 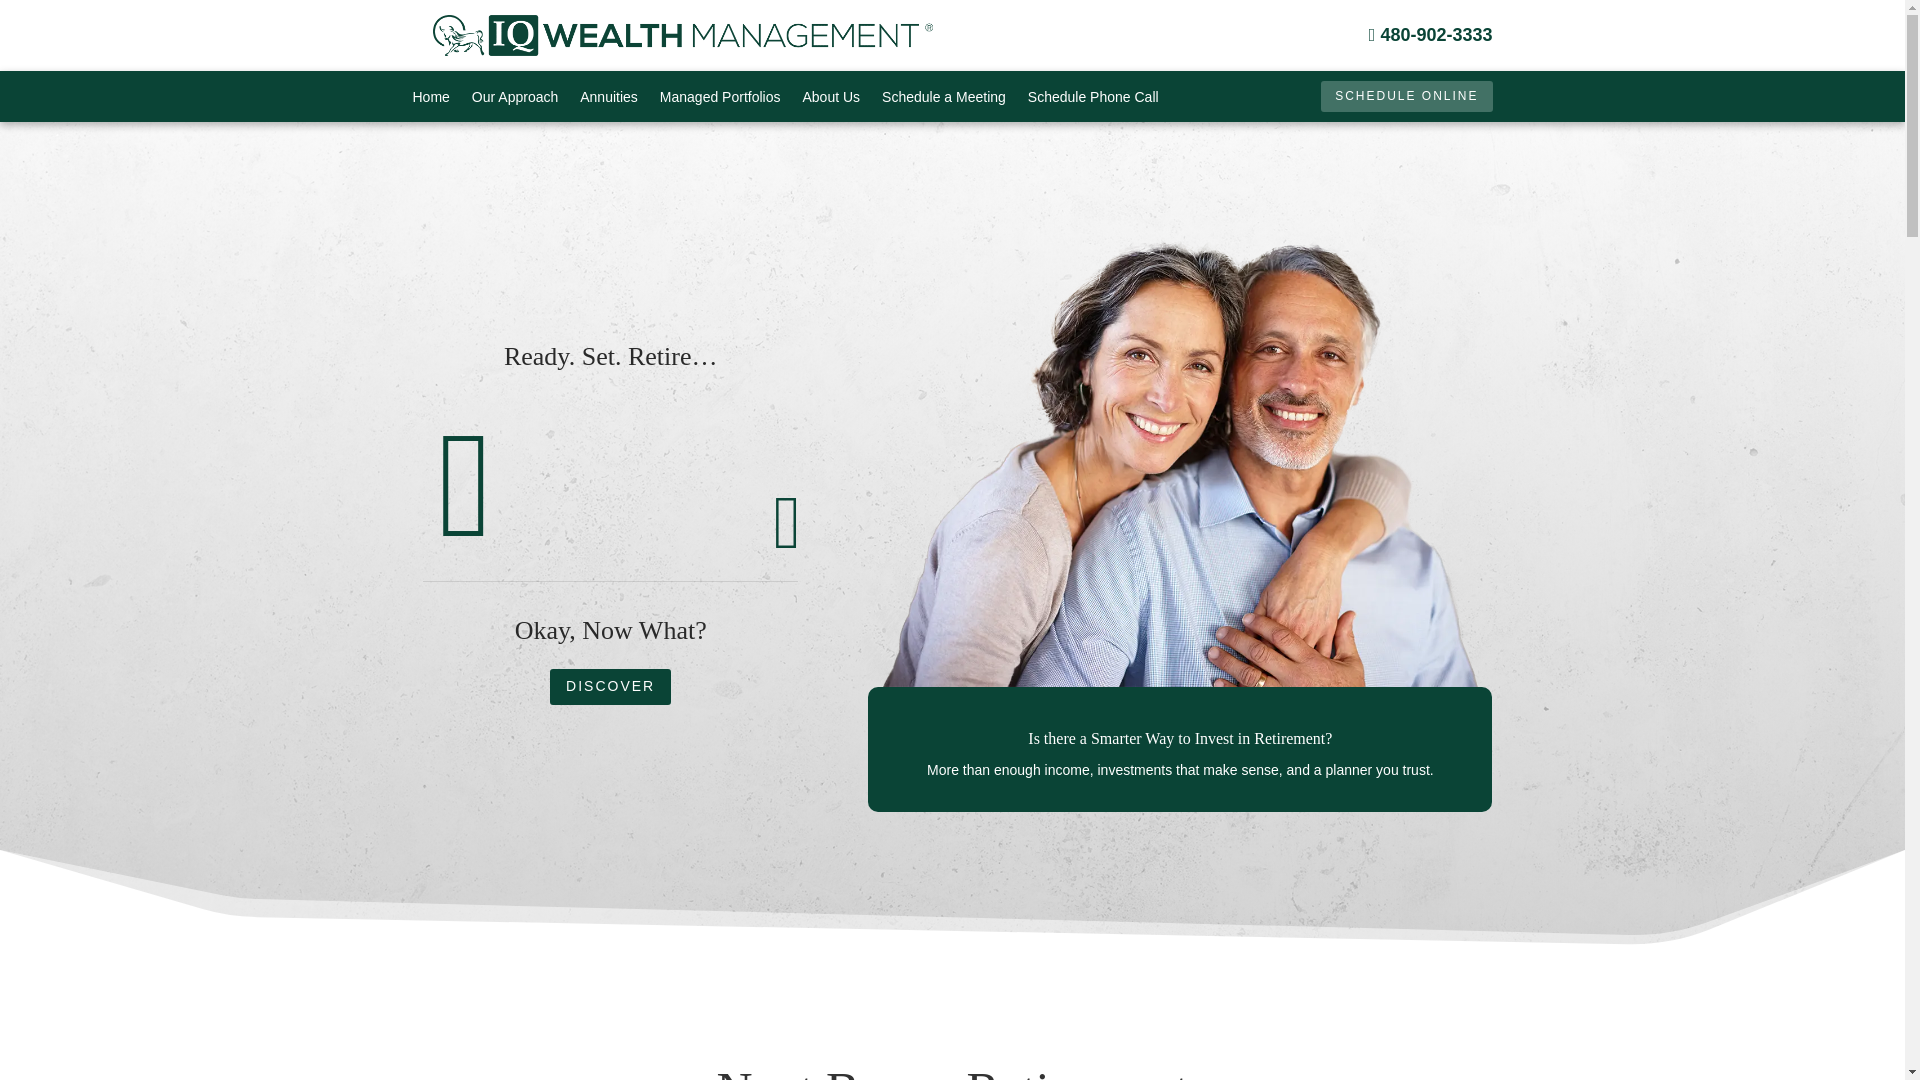 I want to click on DISCOVER, so click(x=610, y=686).